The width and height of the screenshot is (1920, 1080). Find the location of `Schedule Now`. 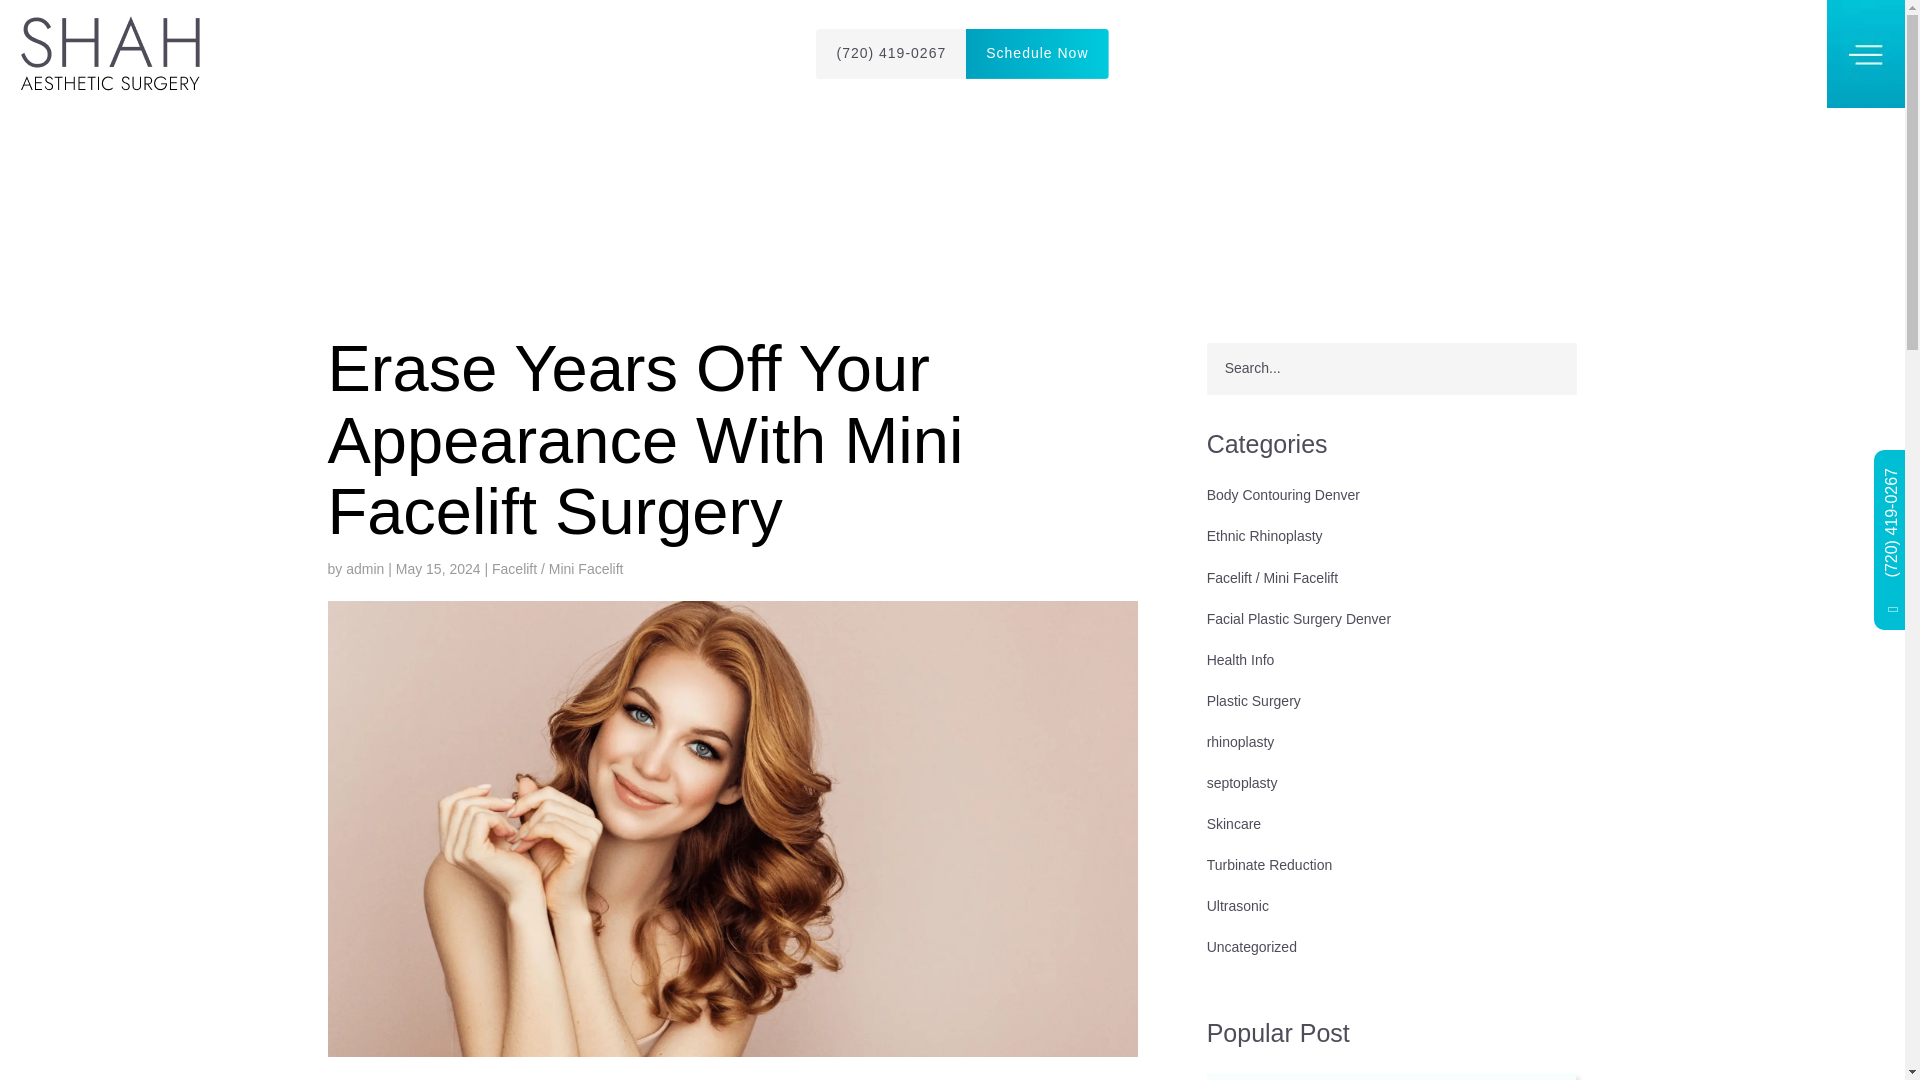

Schedule Now is located at coordinates (1036, 54).